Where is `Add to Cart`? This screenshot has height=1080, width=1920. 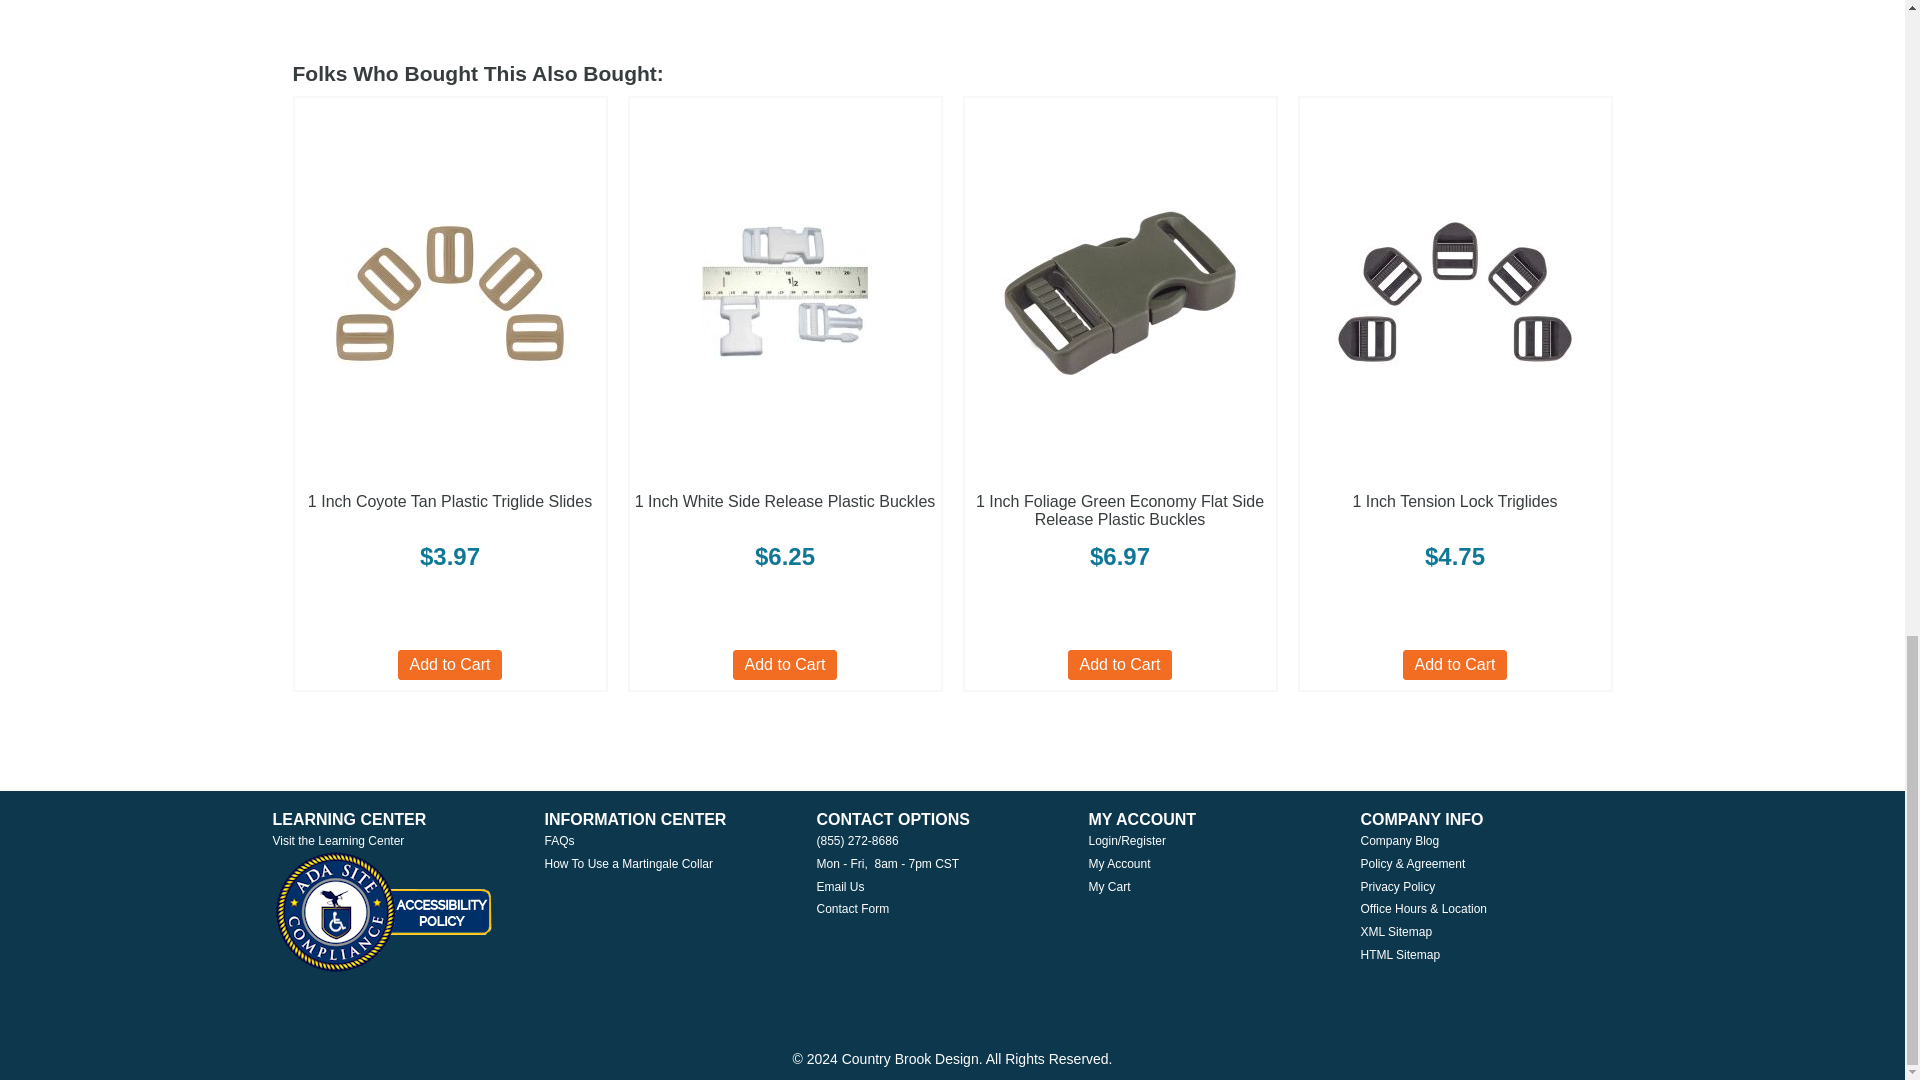
Add to Cart is located at coordinates (450, 665).